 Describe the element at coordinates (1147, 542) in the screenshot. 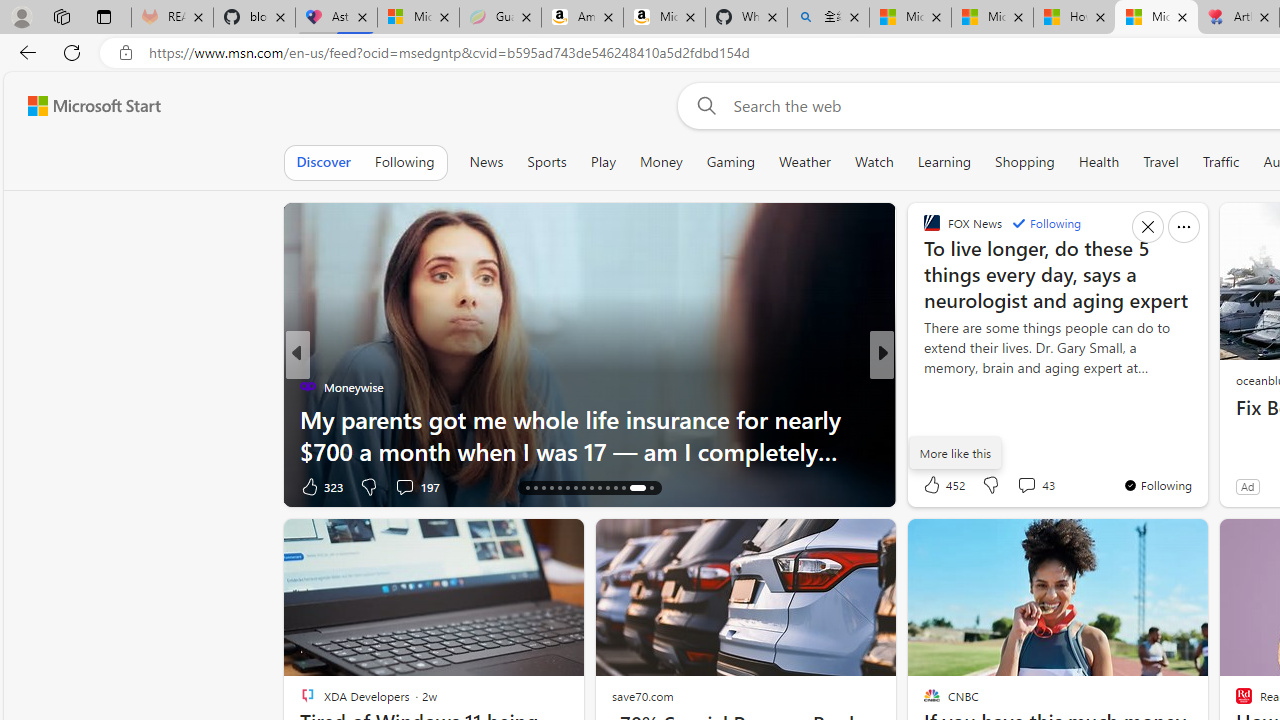

I see `Hide this story` at that location.